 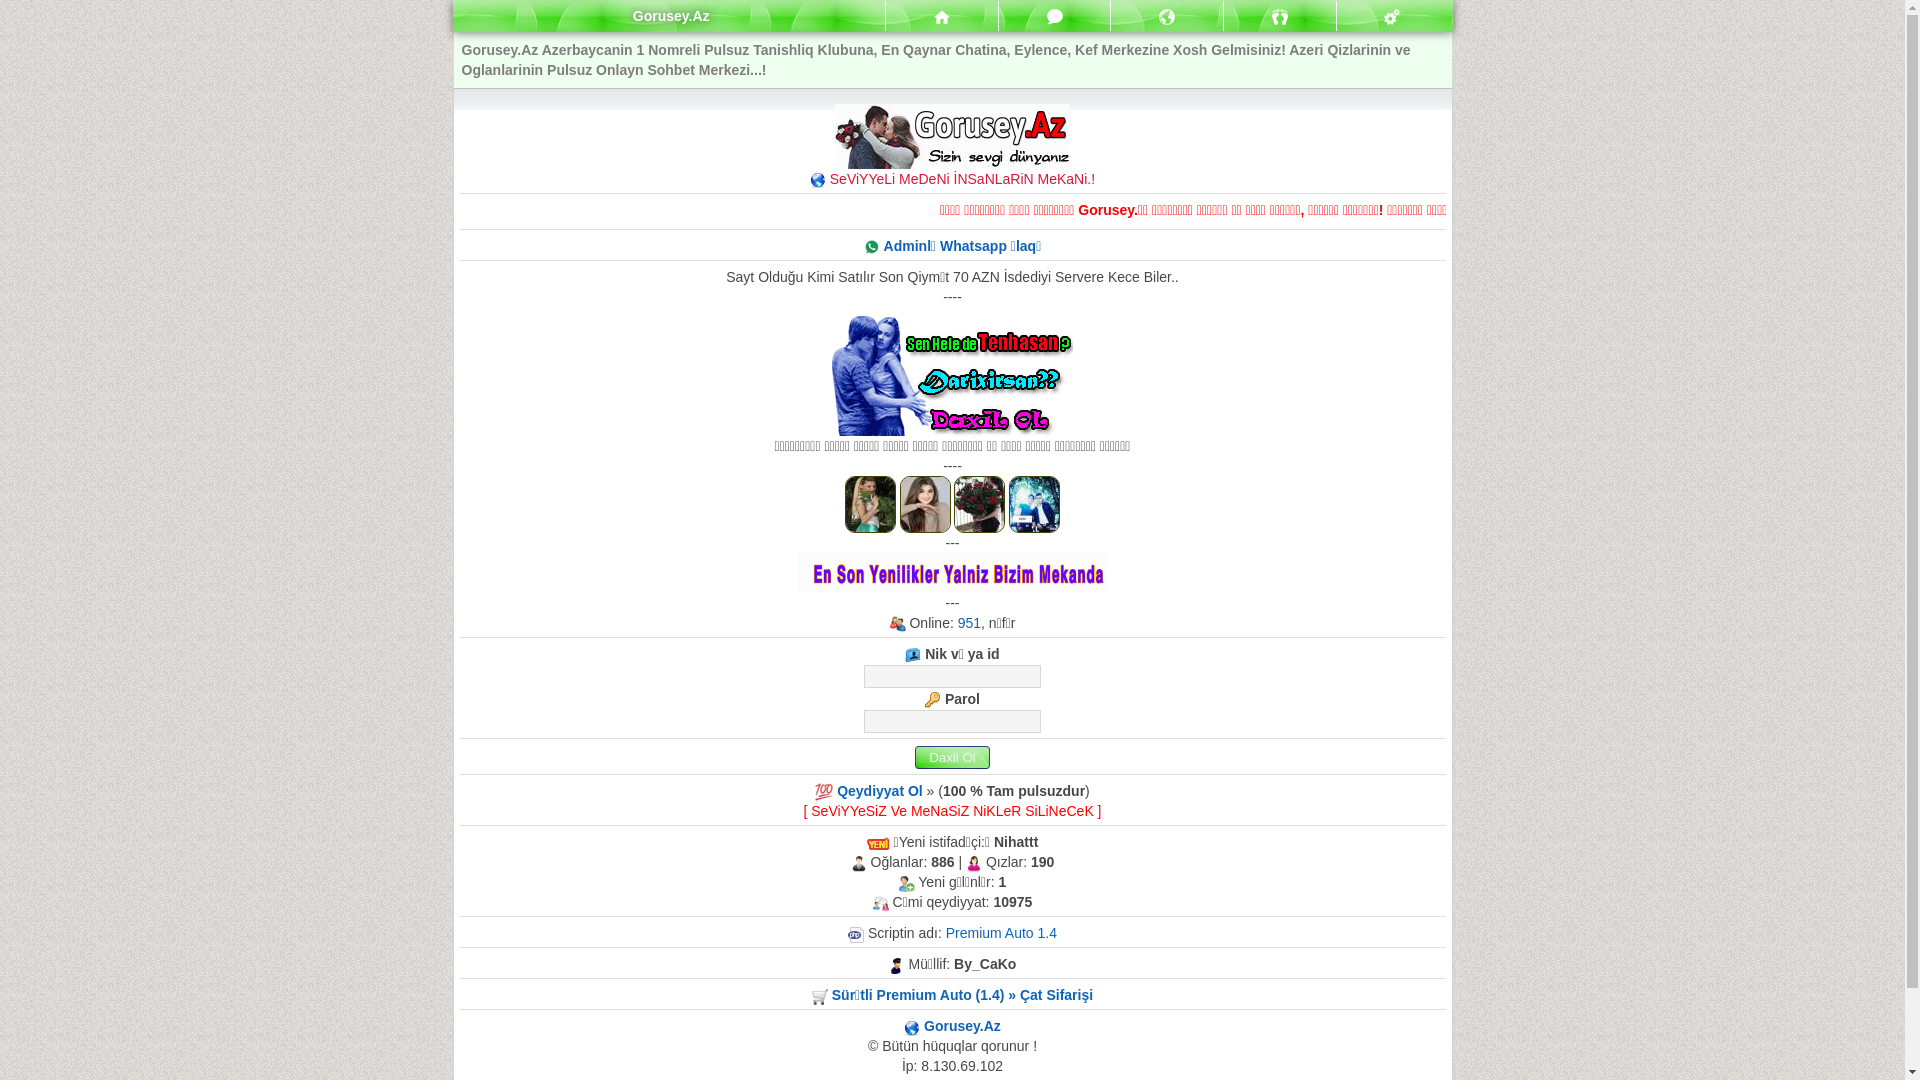 What do you see at coordinates (880, 791) in the screenshot?
I see `Qeydiyyat Ol` at bounding box center [880, 791].